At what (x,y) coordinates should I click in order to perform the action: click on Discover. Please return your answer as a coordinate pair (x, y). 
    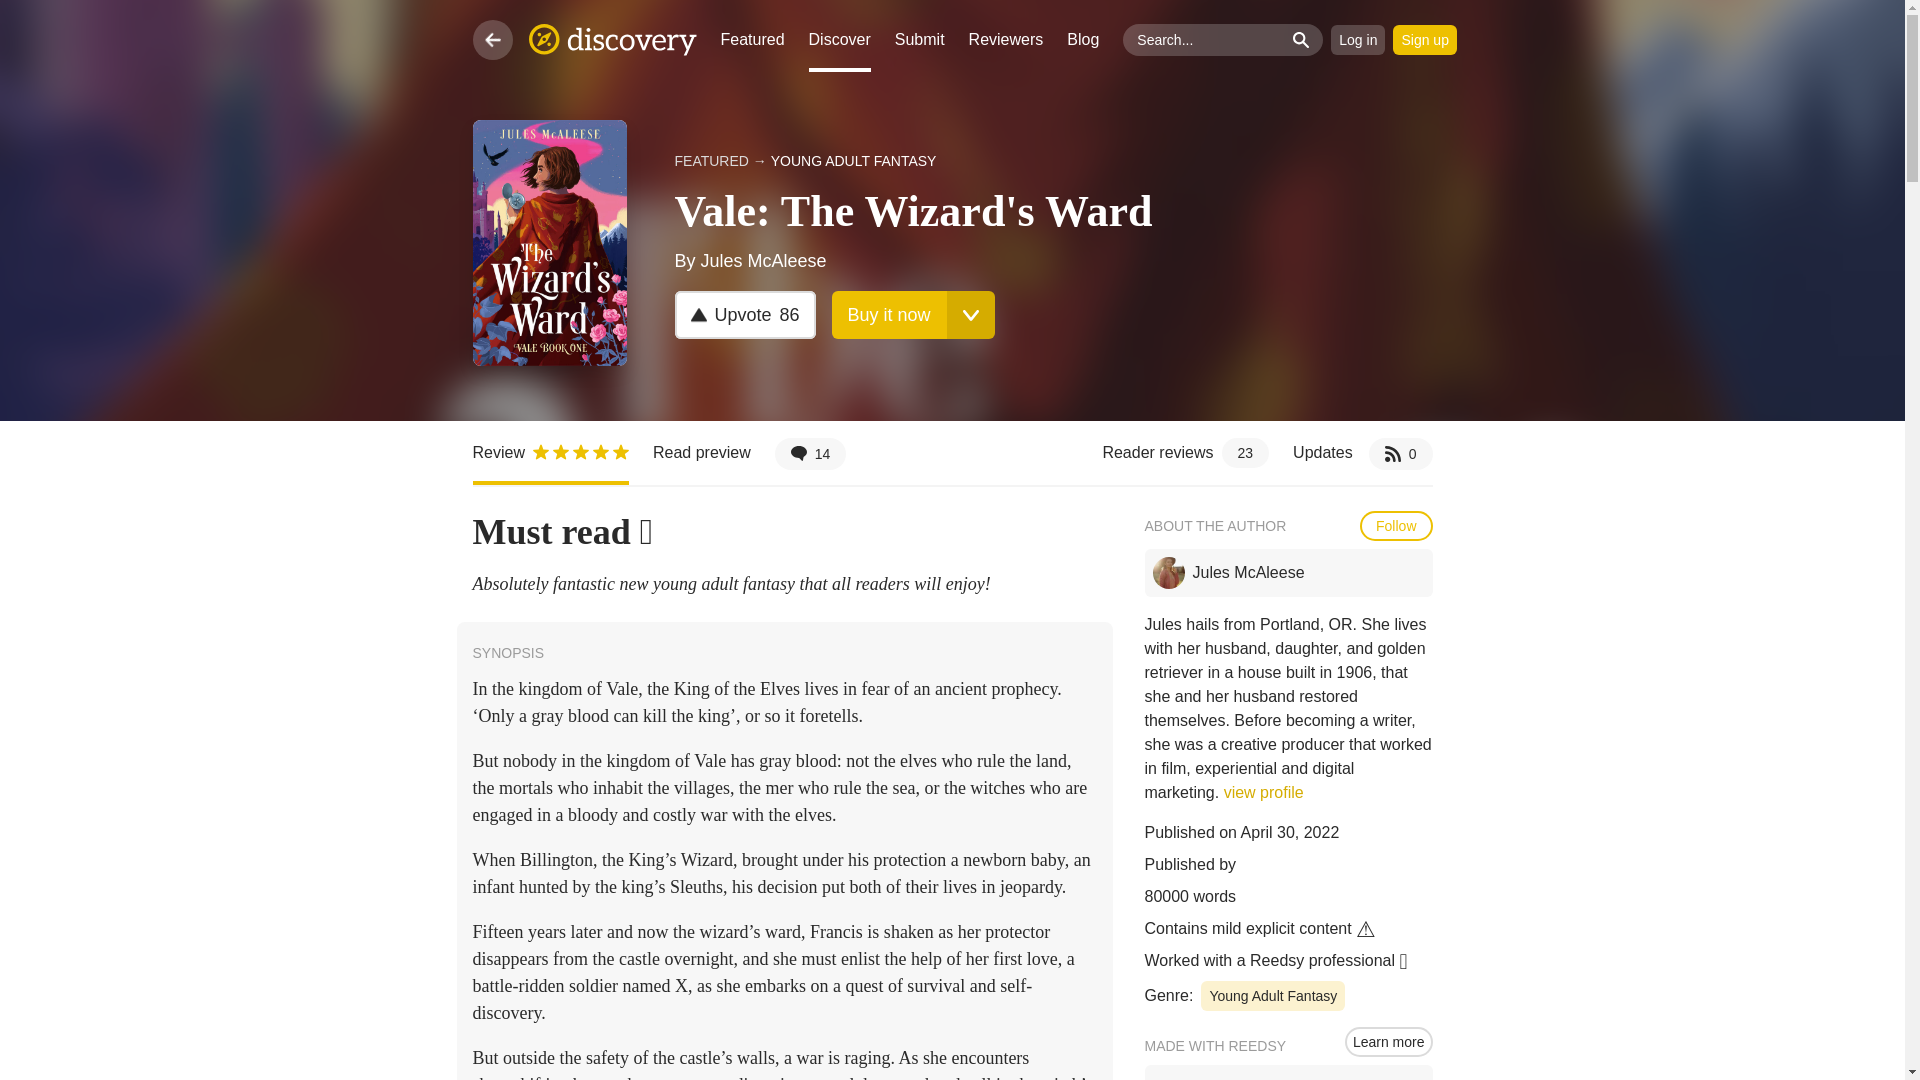
    Looking at the image, I should click on (701, 452).